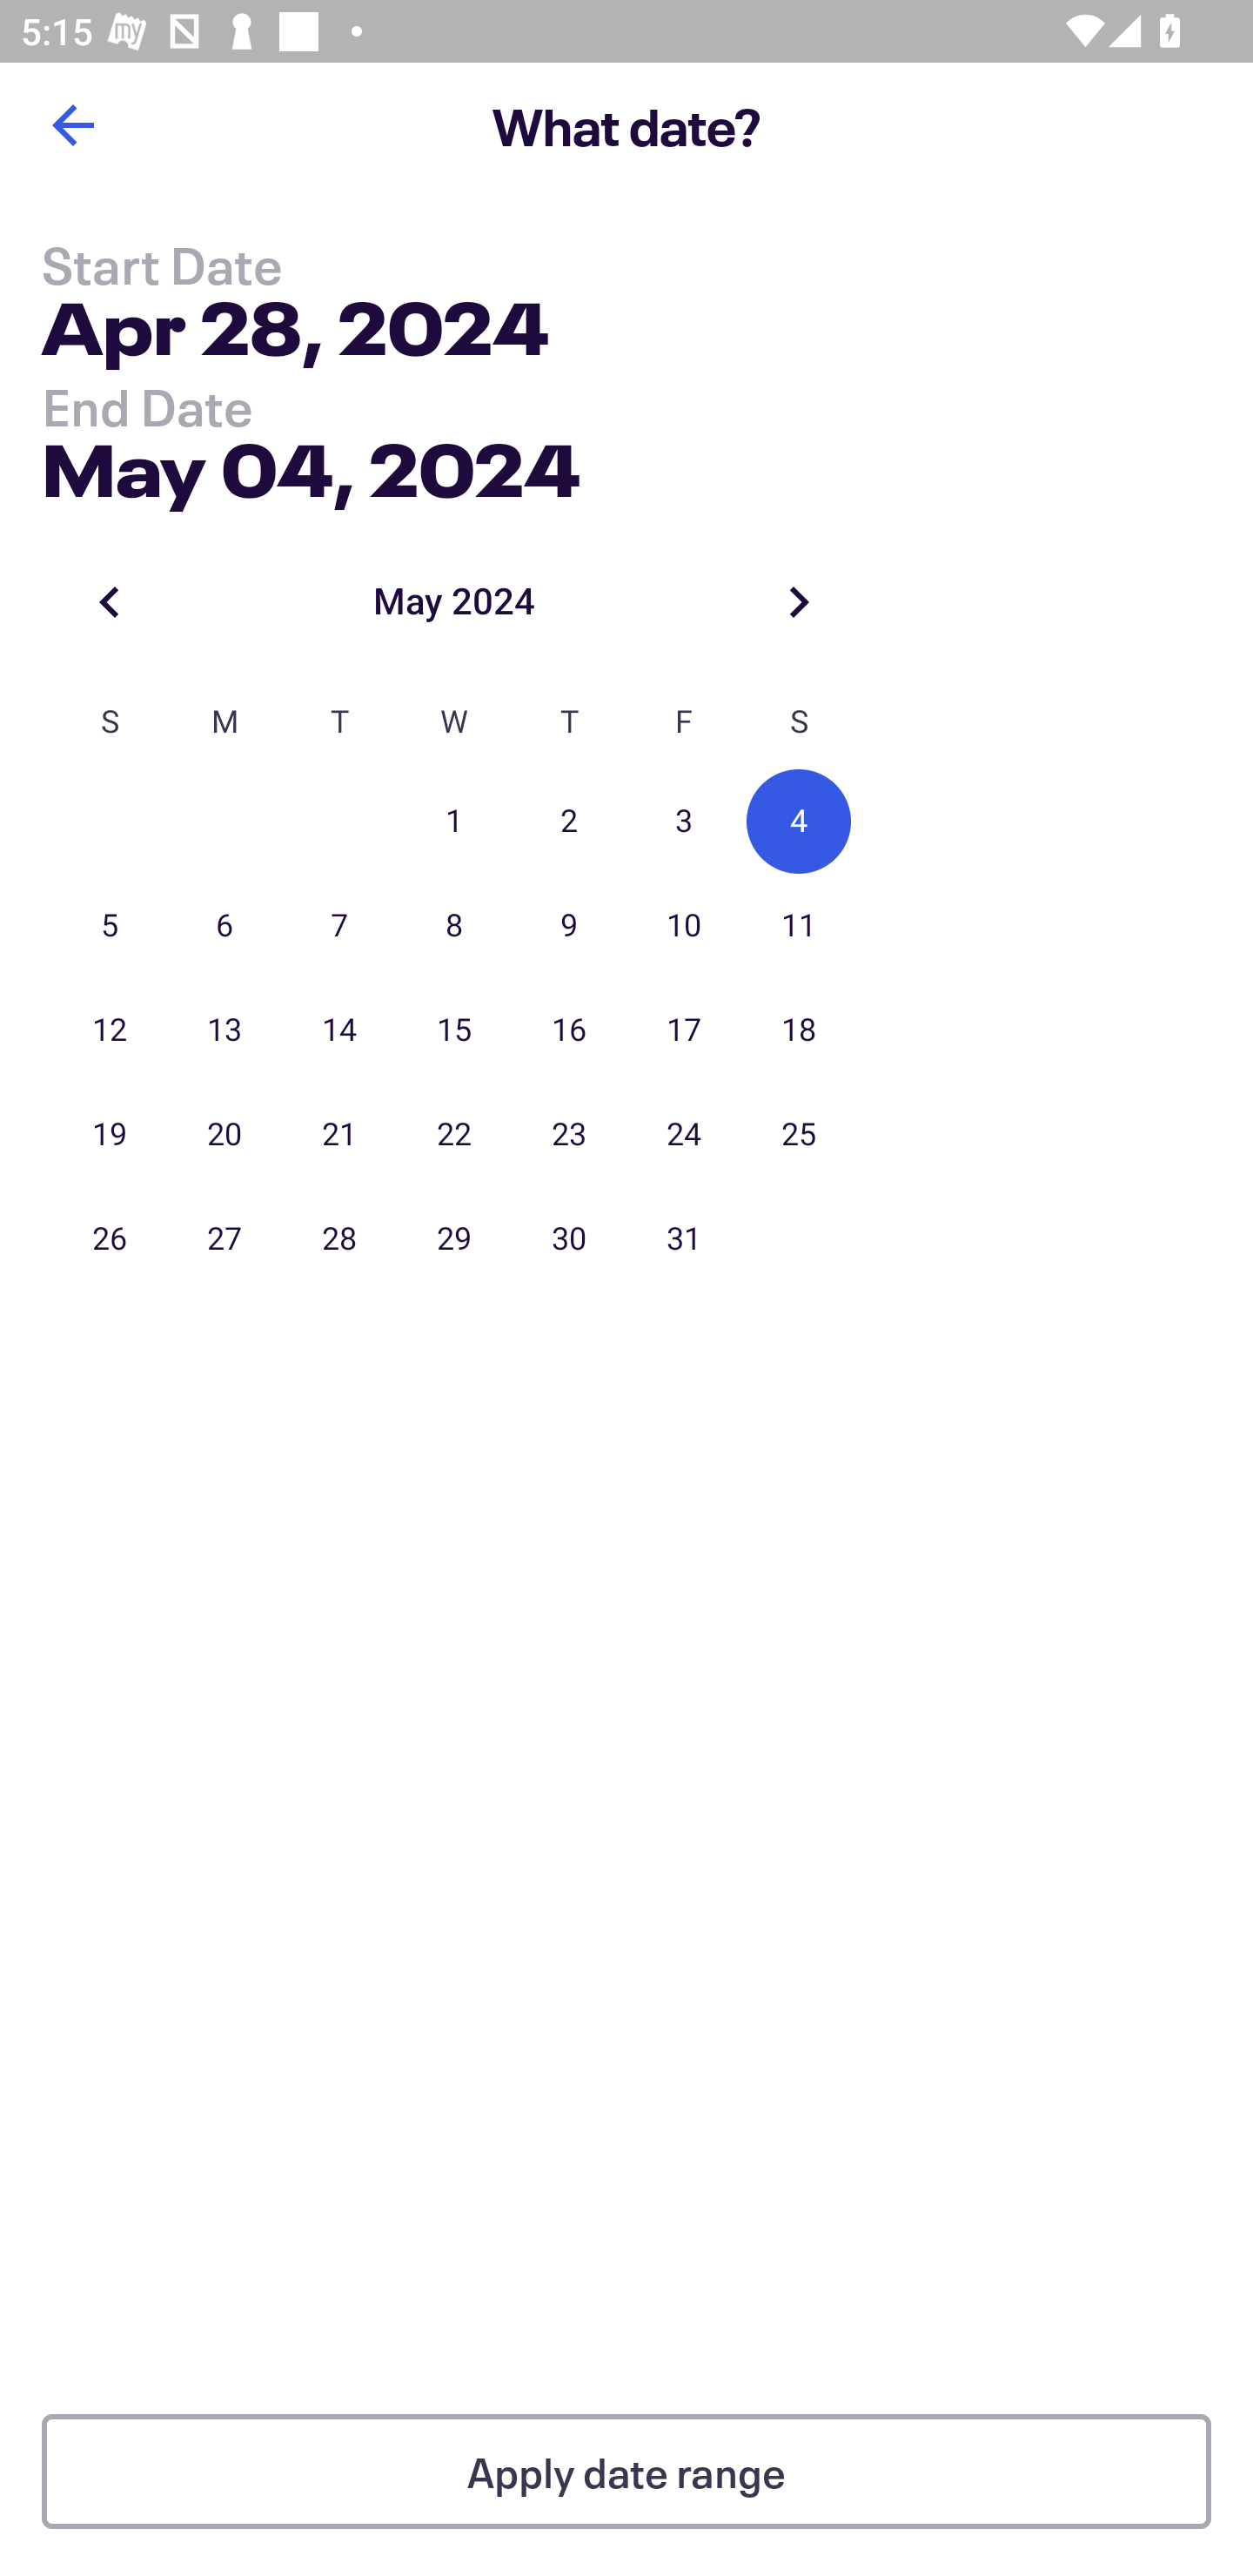 This screenshot has width=1253, height=2576. I want to click on 24 24 May 2024, so click(684, 1135).